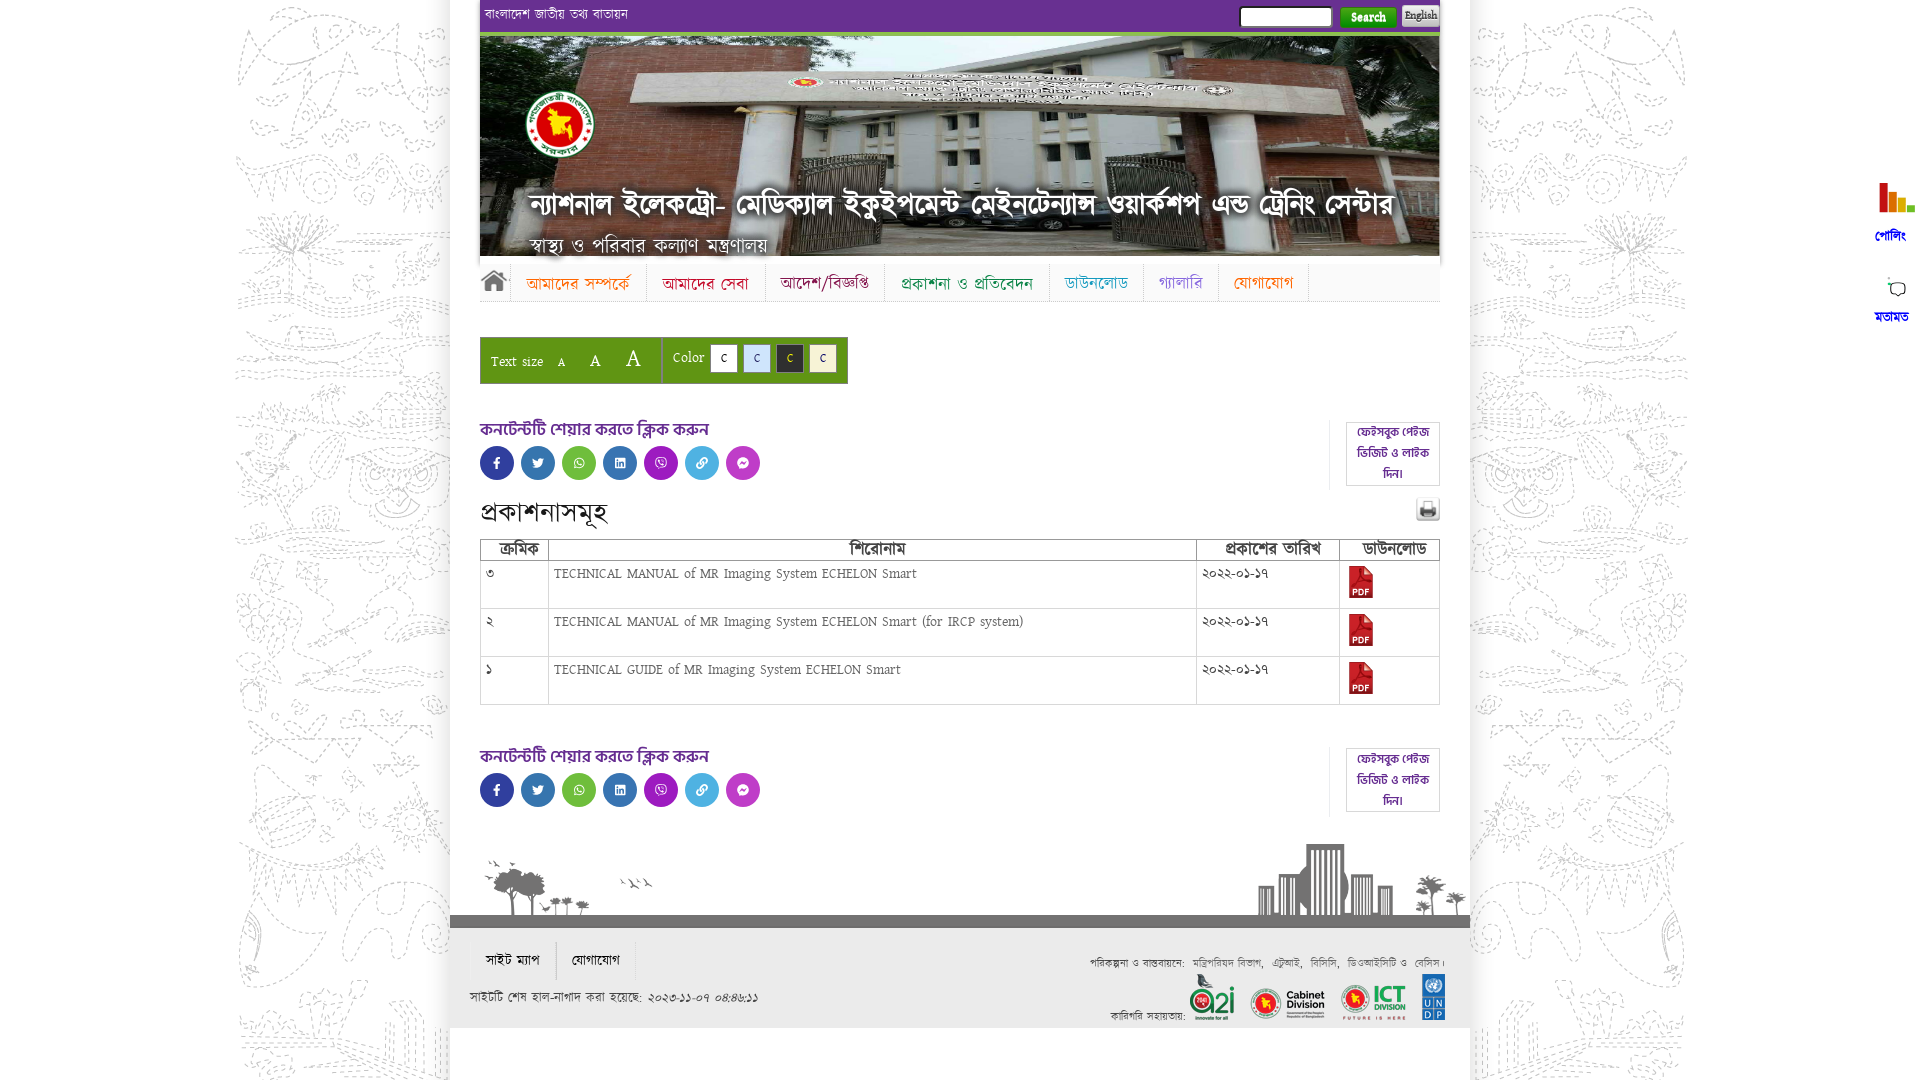 The image size is (1920, 1080). Describe the element at coordinates (1368, 18) in the screenshot. I see `Search` at that location.